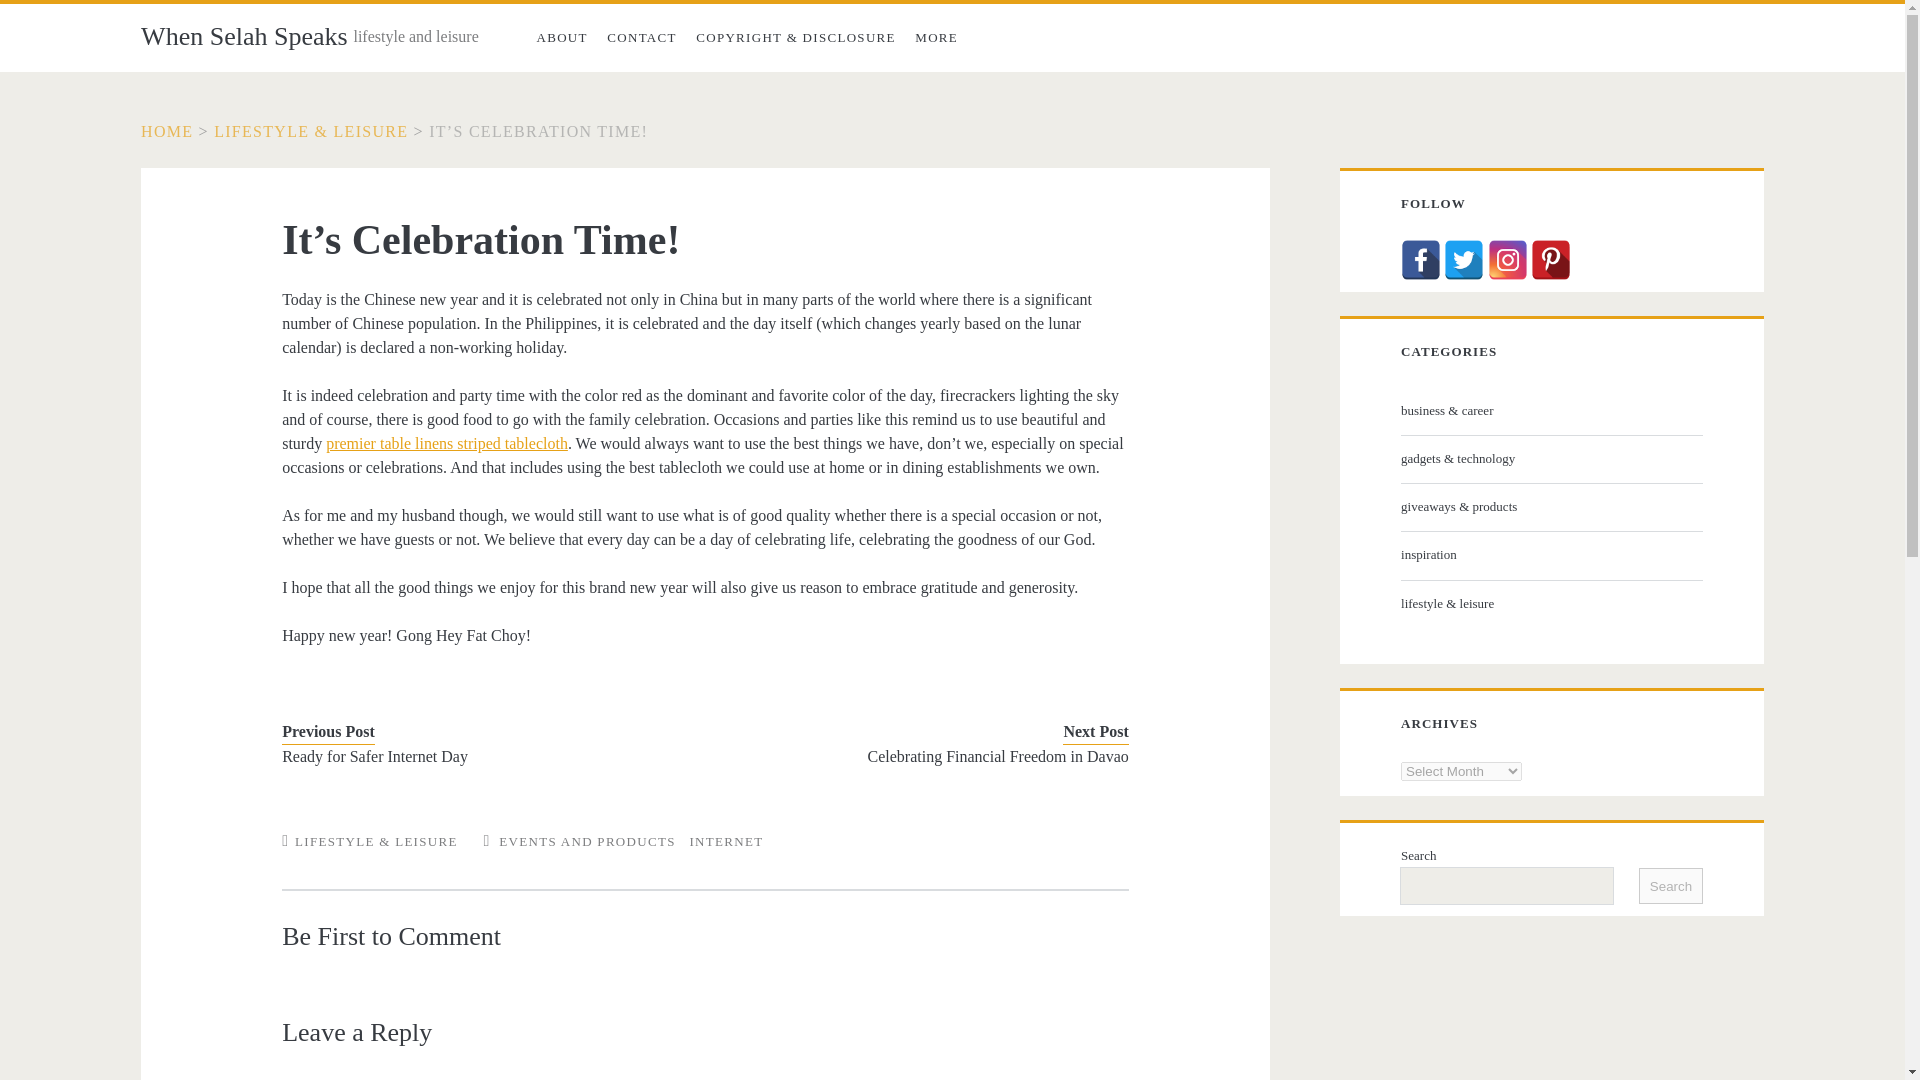 The width and height of the screenshot is (1920, 1080). What do you see at coordinates (642, 38) in the screenshot?
I see `CONTACT` at bounding box center [642, 38].